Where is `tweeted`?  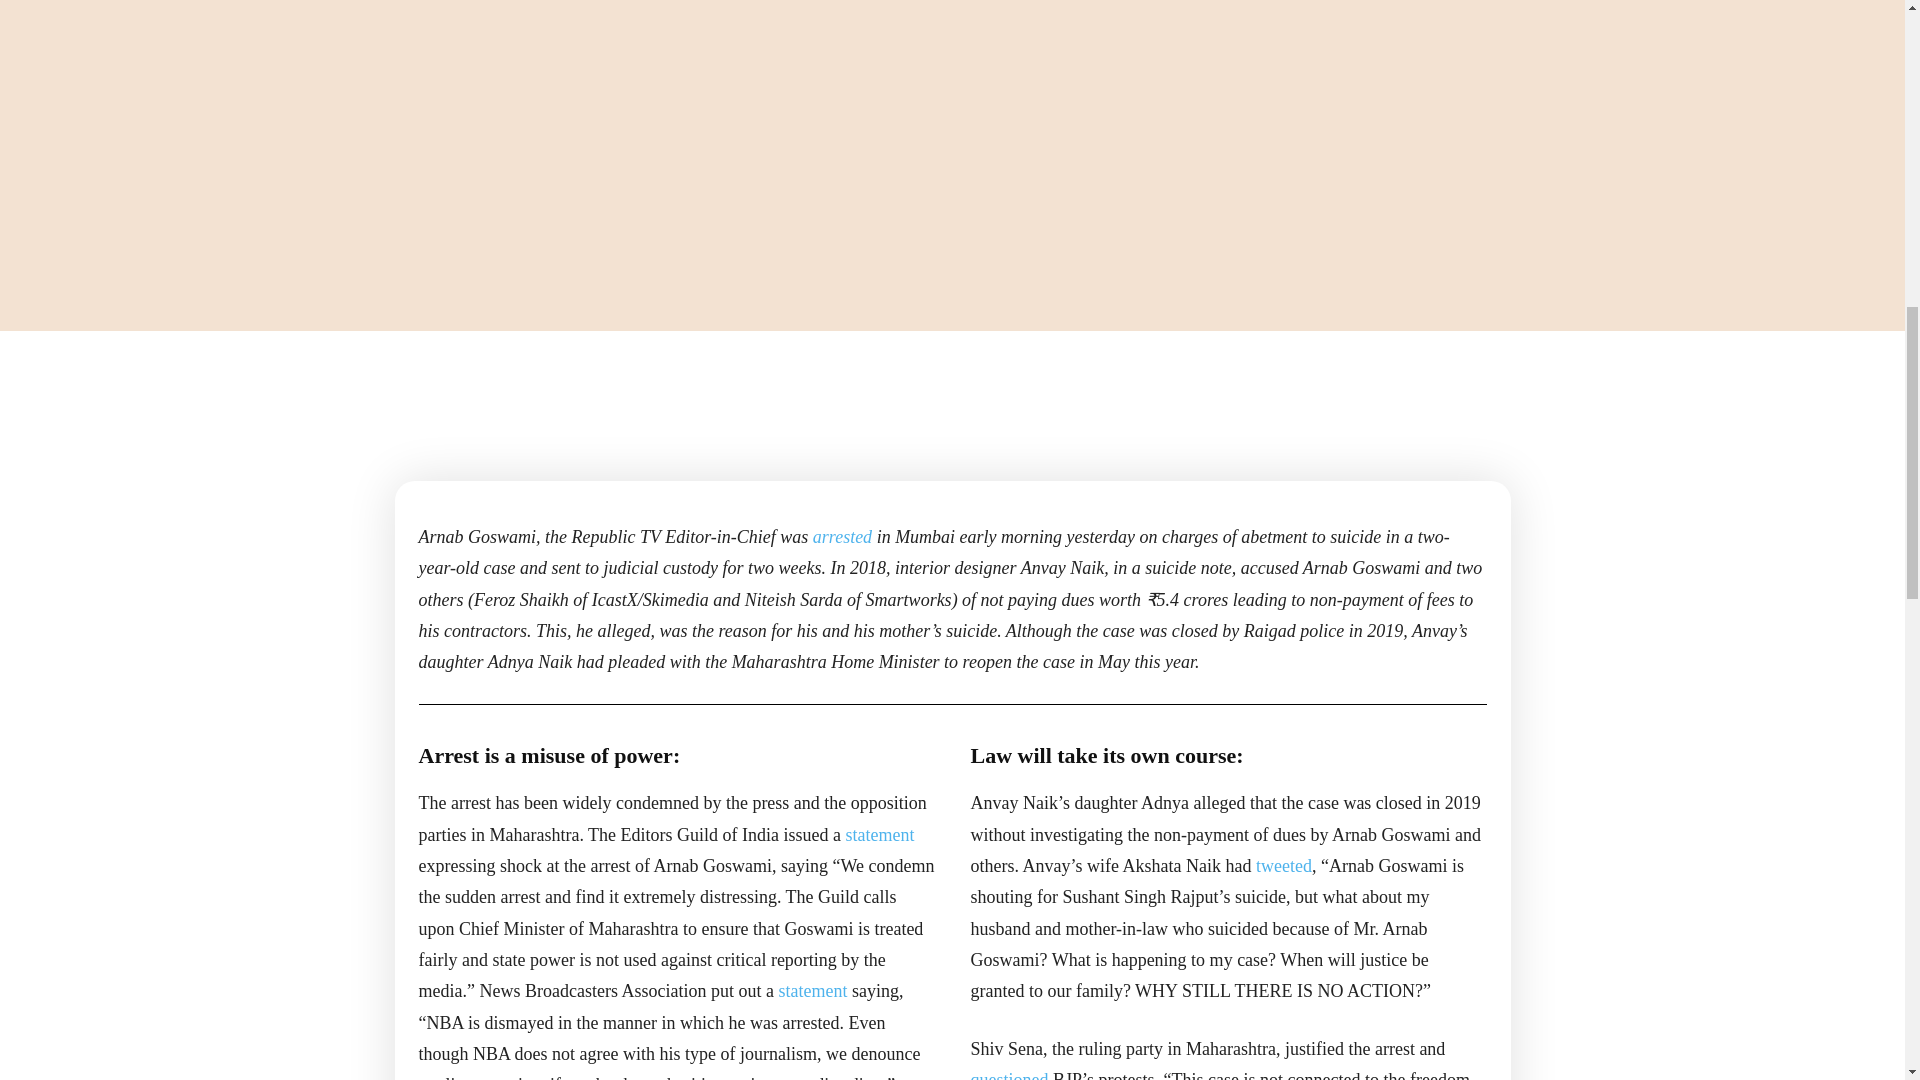 tweeted is located at coordinates (1283, 866).